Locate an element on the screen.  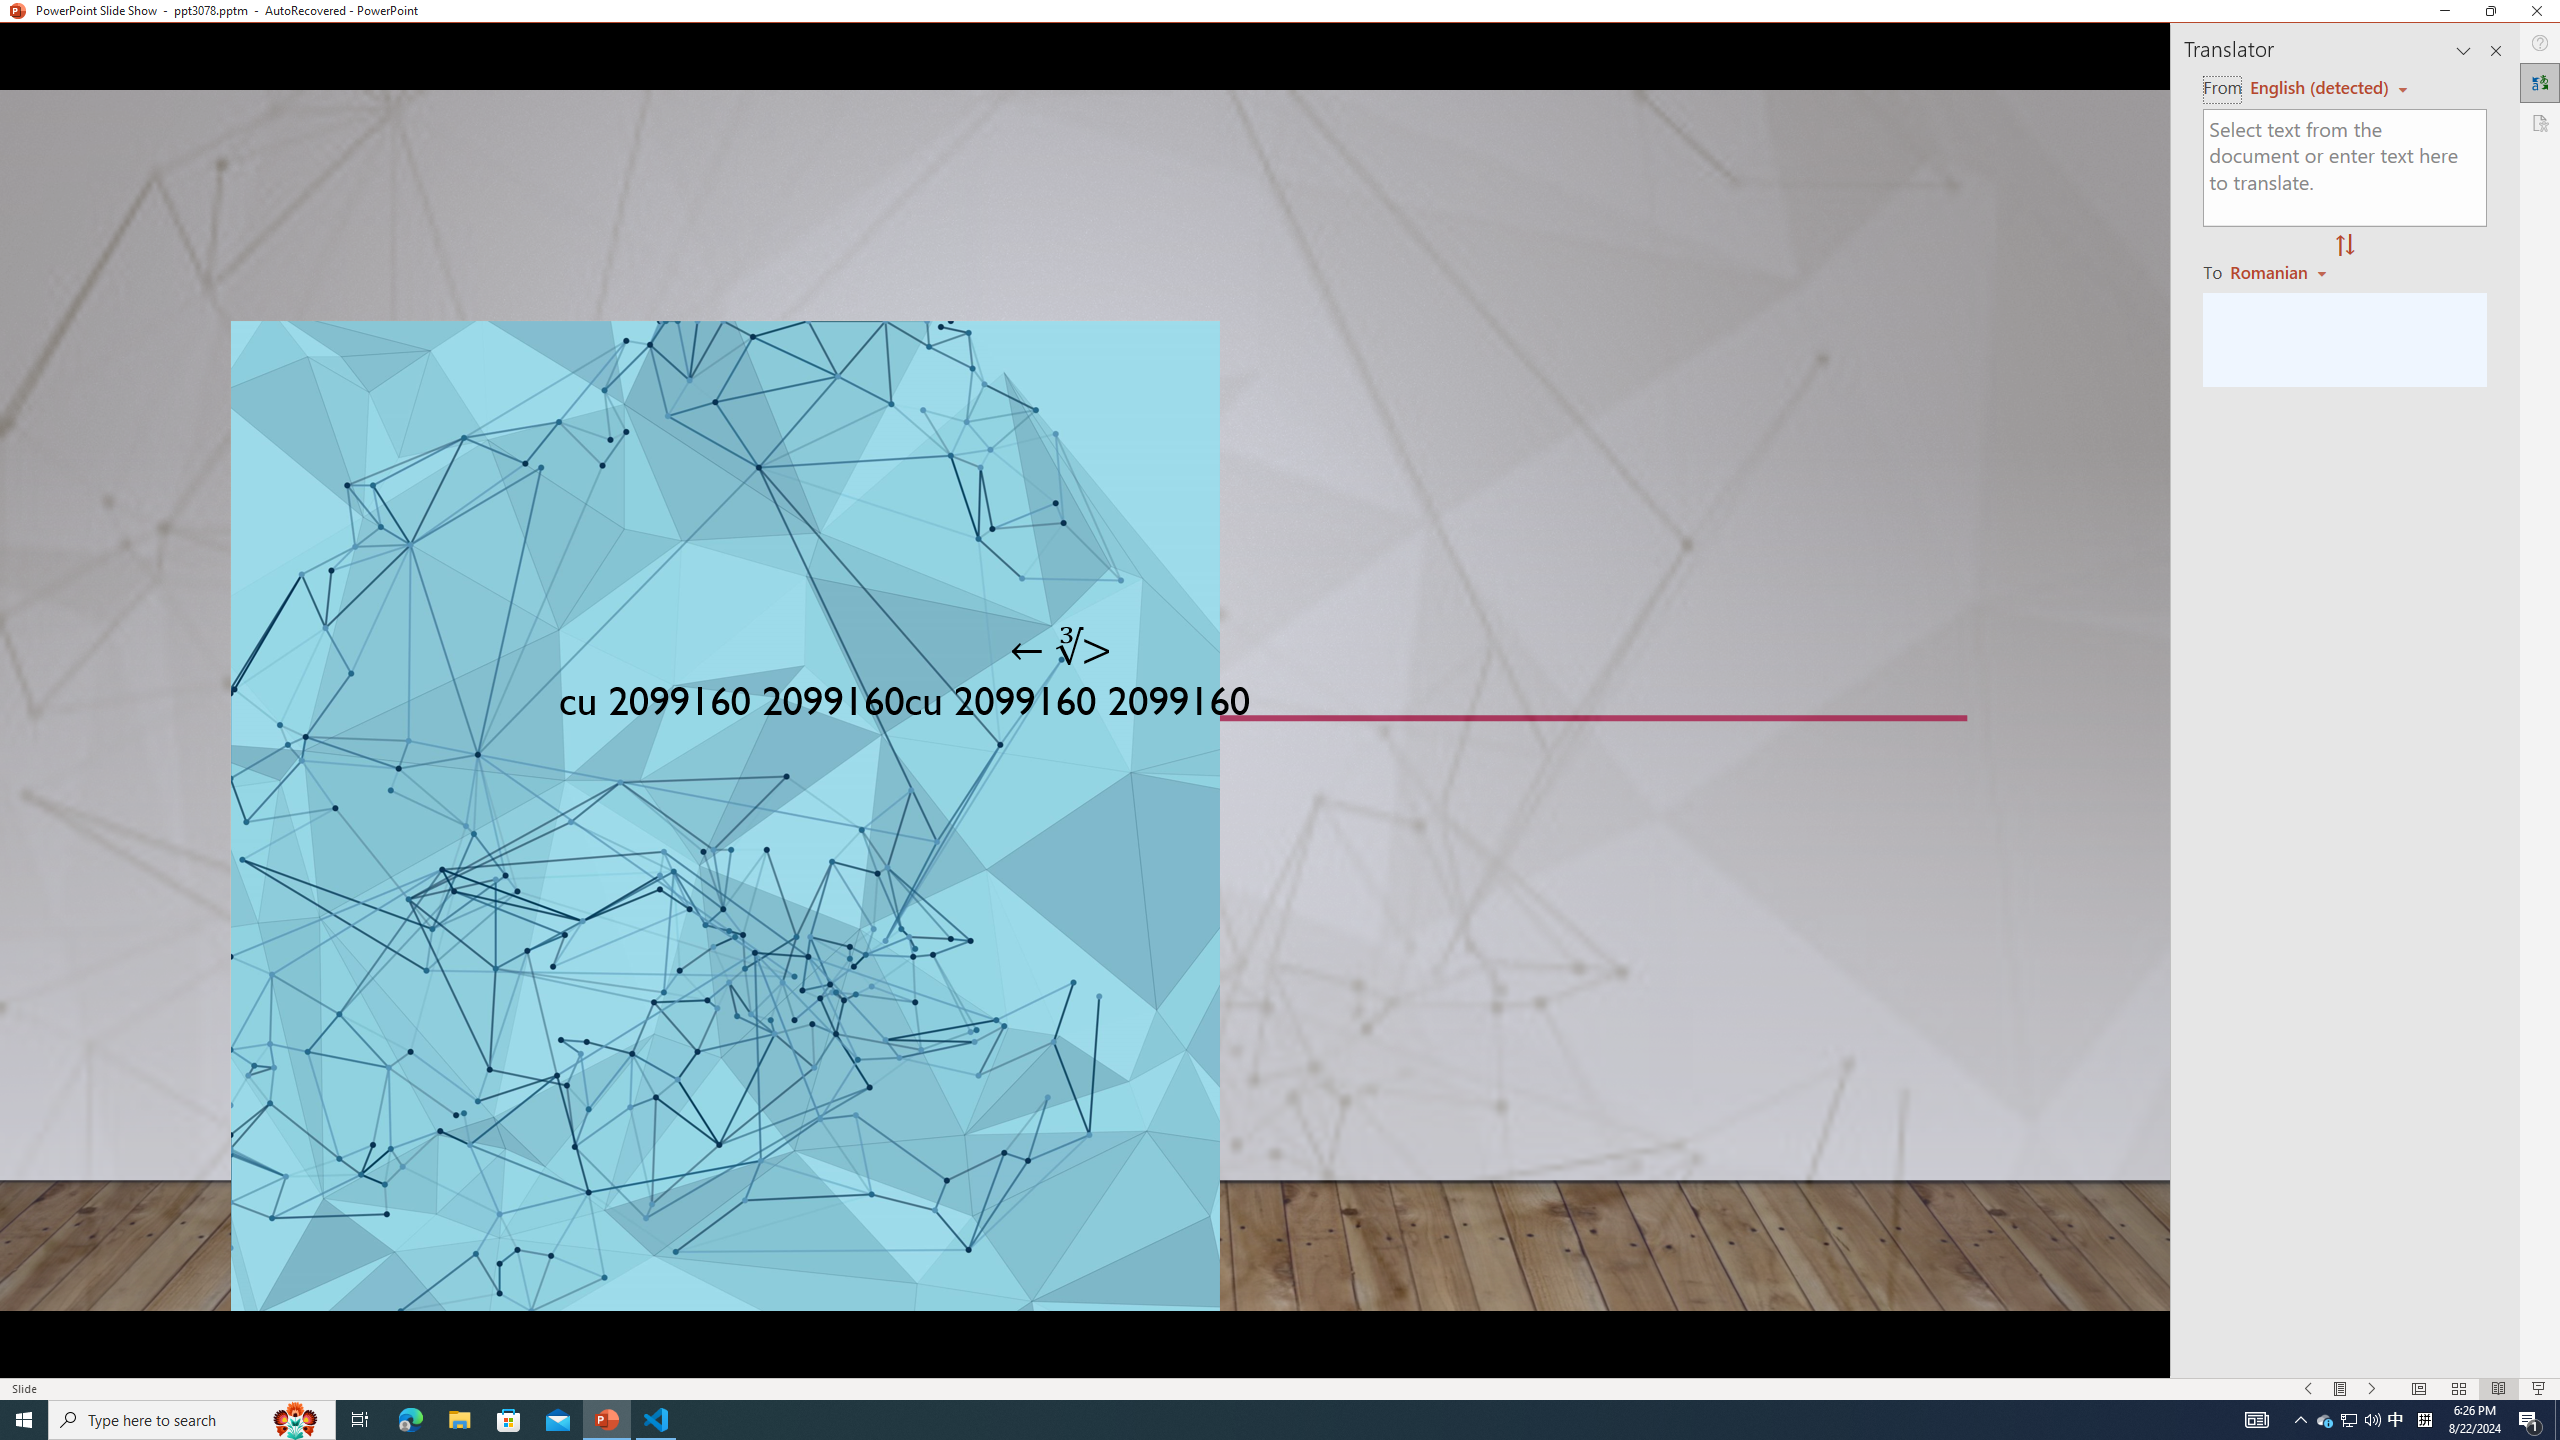
Czech (detected) is located at coordinates (2320, 88).